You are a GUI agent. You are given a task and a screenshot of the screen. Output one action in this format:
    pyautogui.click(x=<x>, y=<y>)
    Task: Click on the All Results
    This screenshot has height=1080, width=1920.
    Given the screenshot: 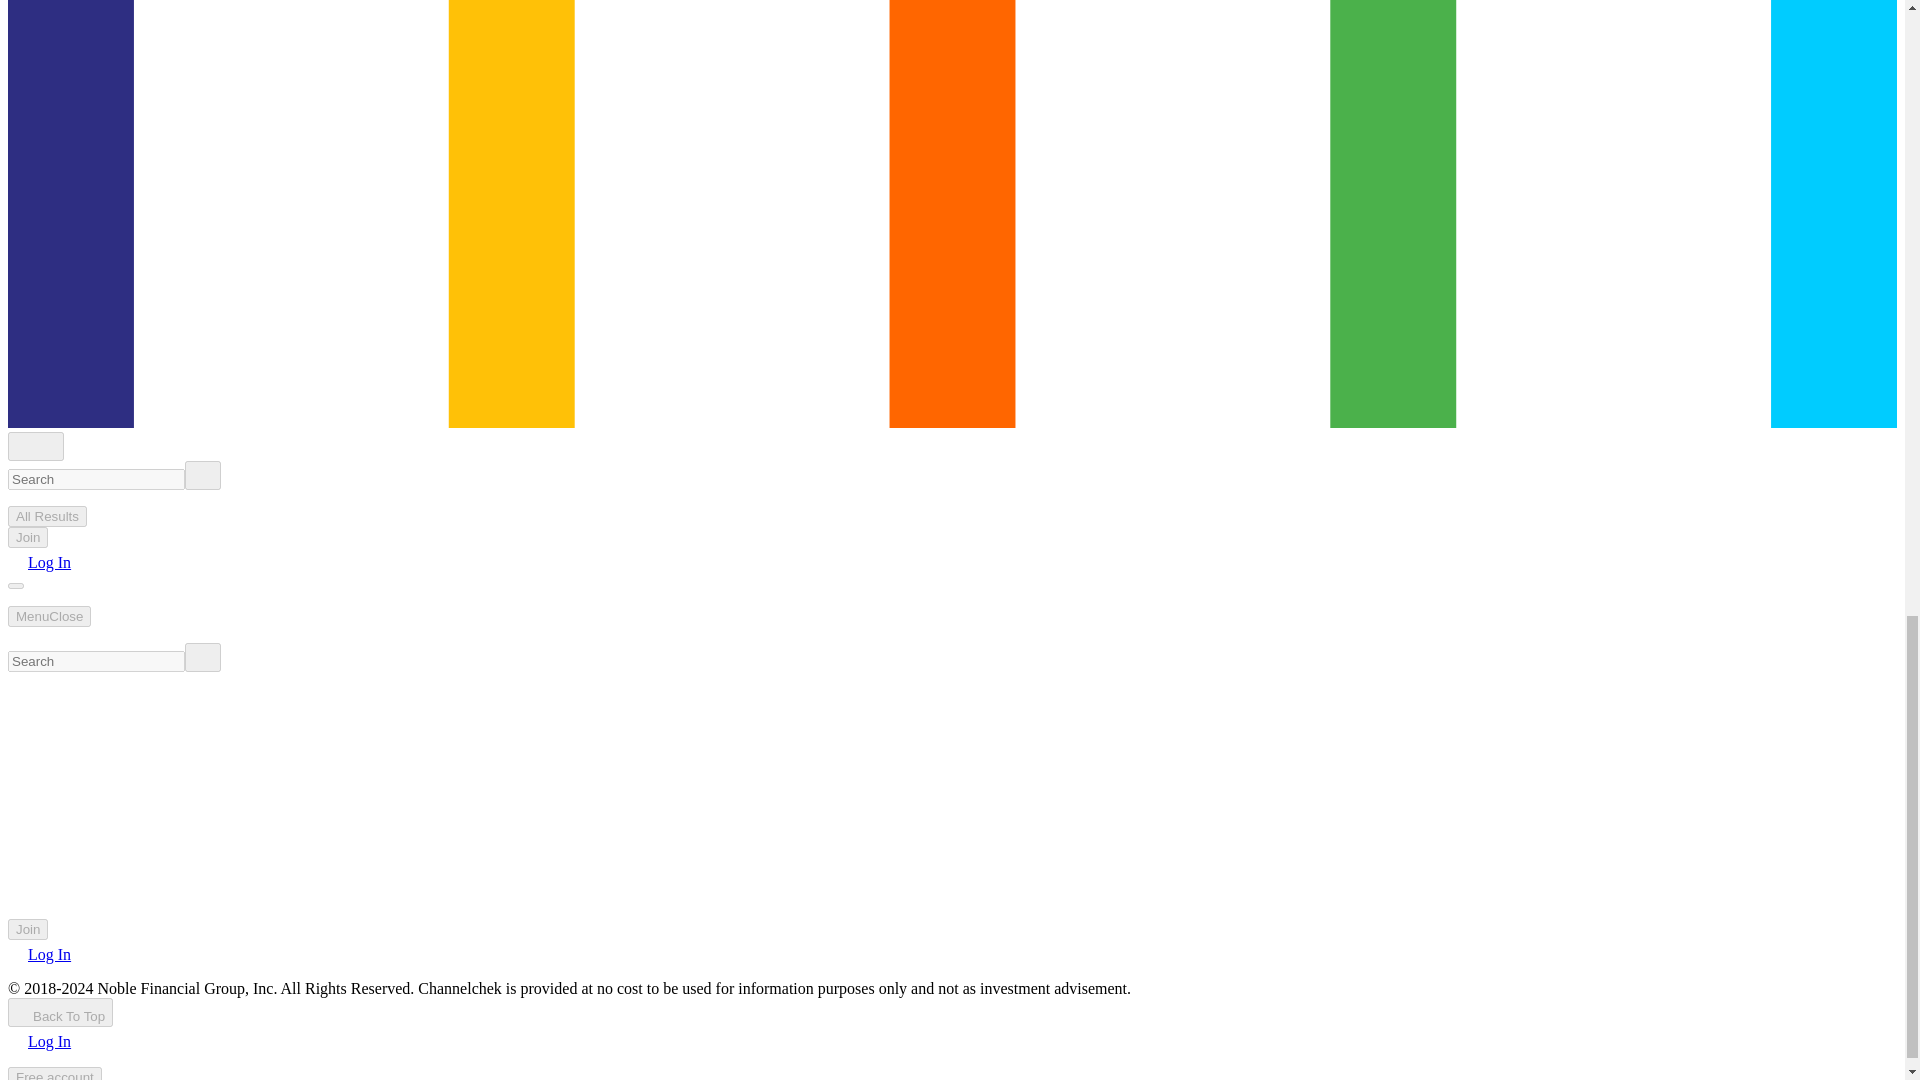 What is the action you would take?
    pyautogui.click(x=46, y=516)
    